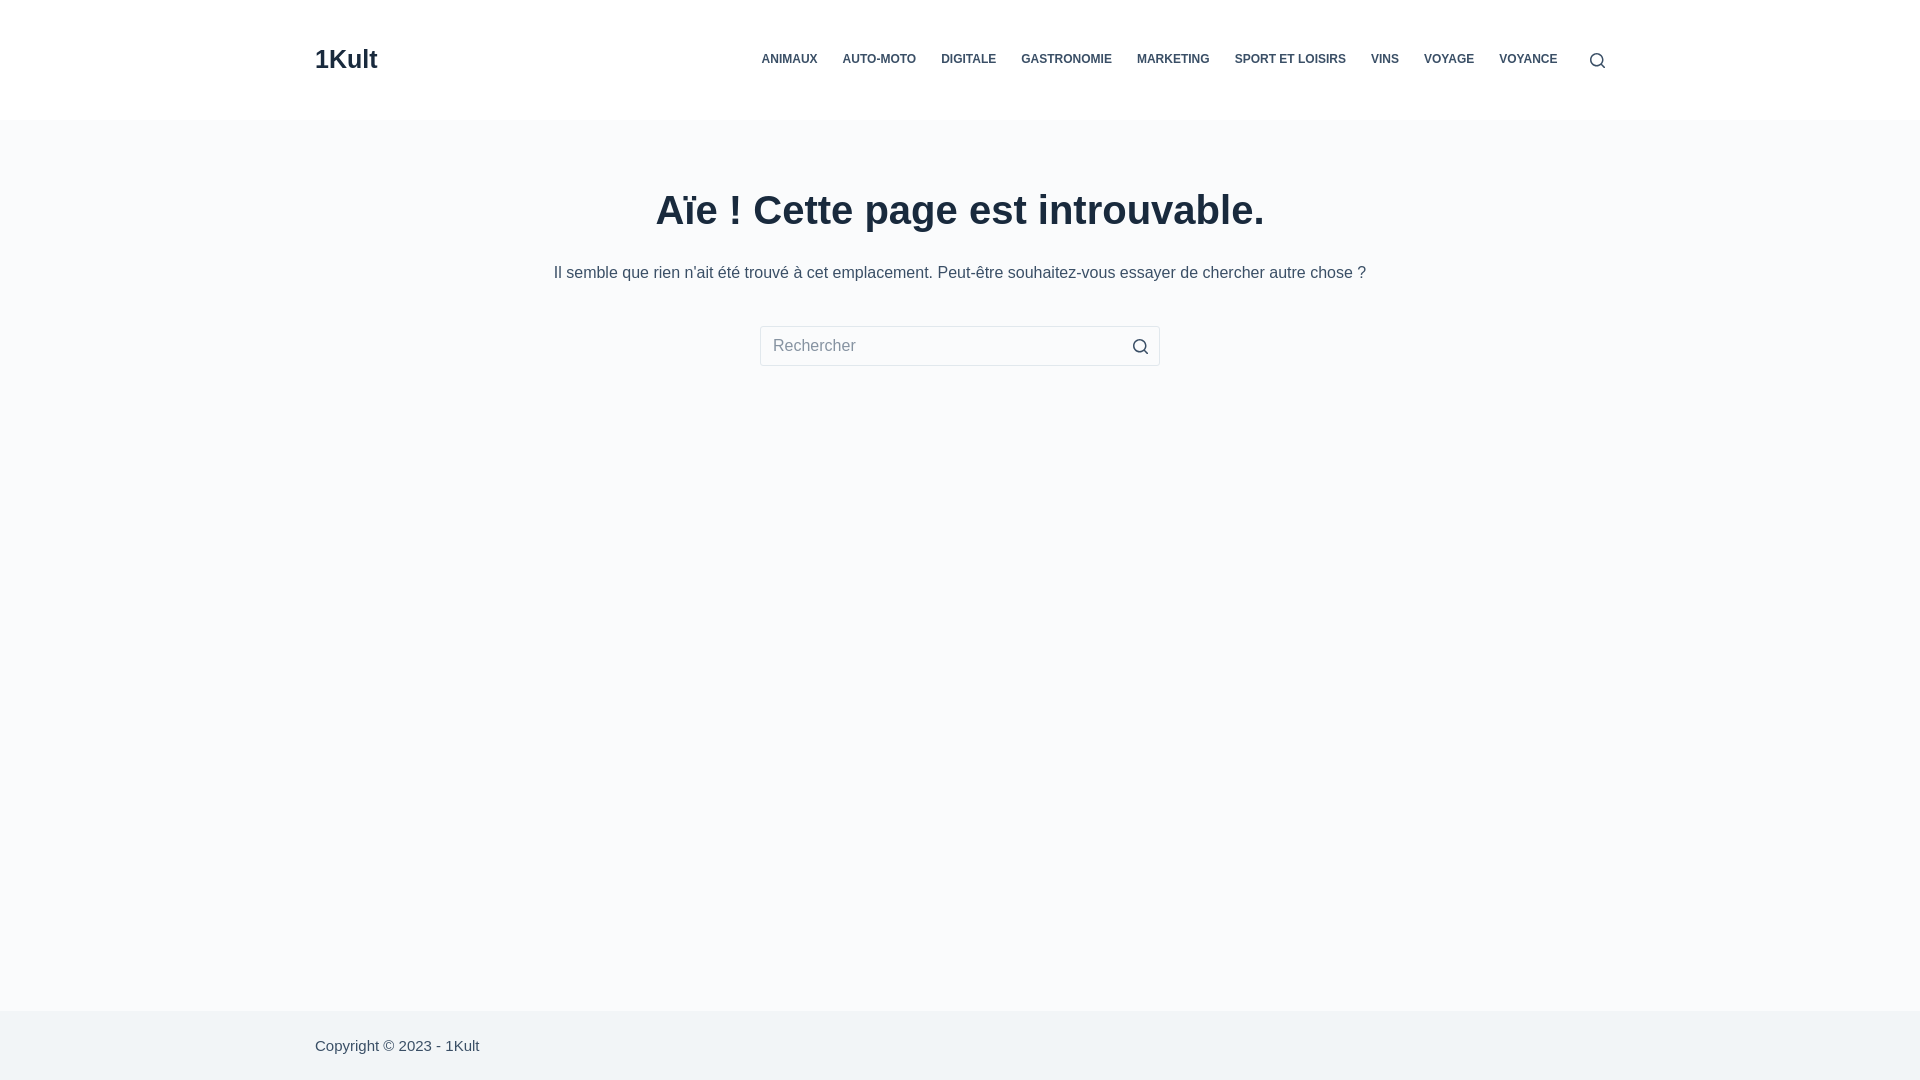 Image resolution: width=1920 pixels, height=1080 pixels. I want to click on VOYAGE, so click(1450, 60).